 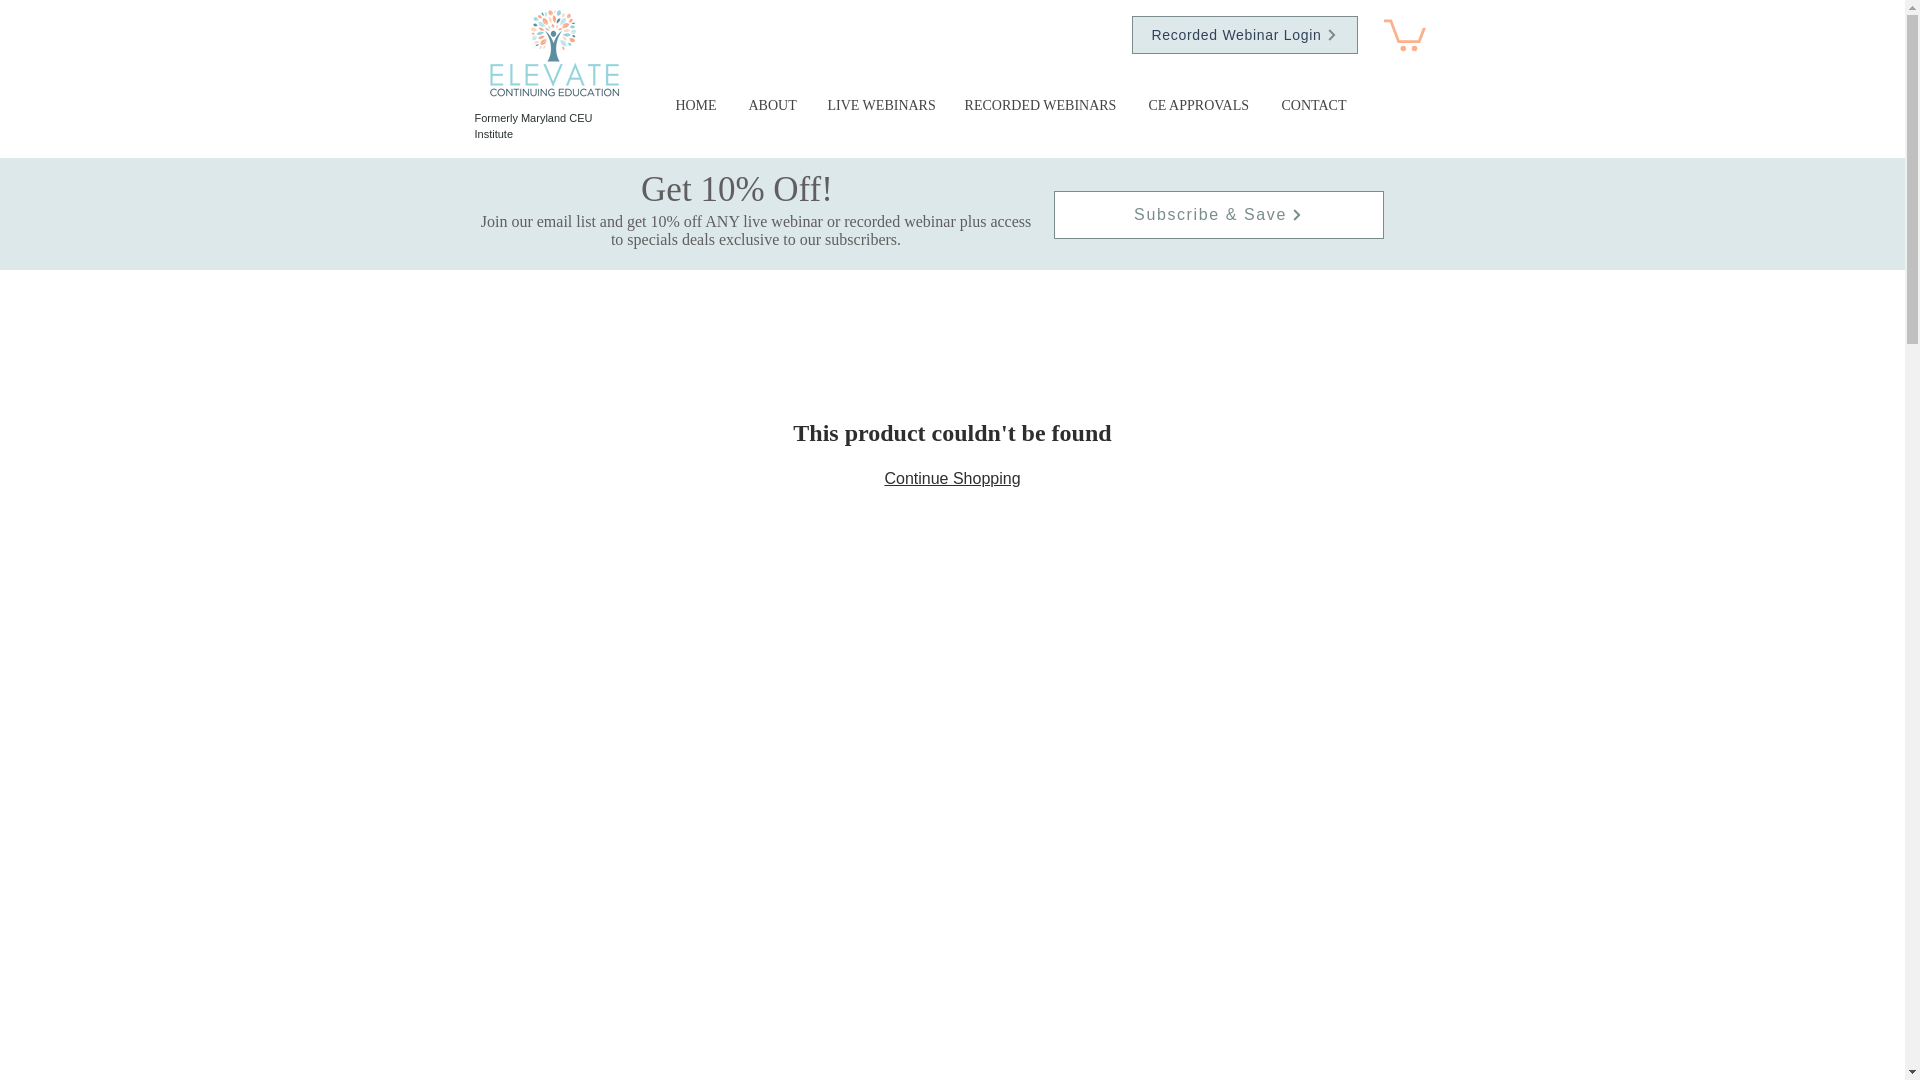 I want to click on ABOUT, so click(x=770, y=106).